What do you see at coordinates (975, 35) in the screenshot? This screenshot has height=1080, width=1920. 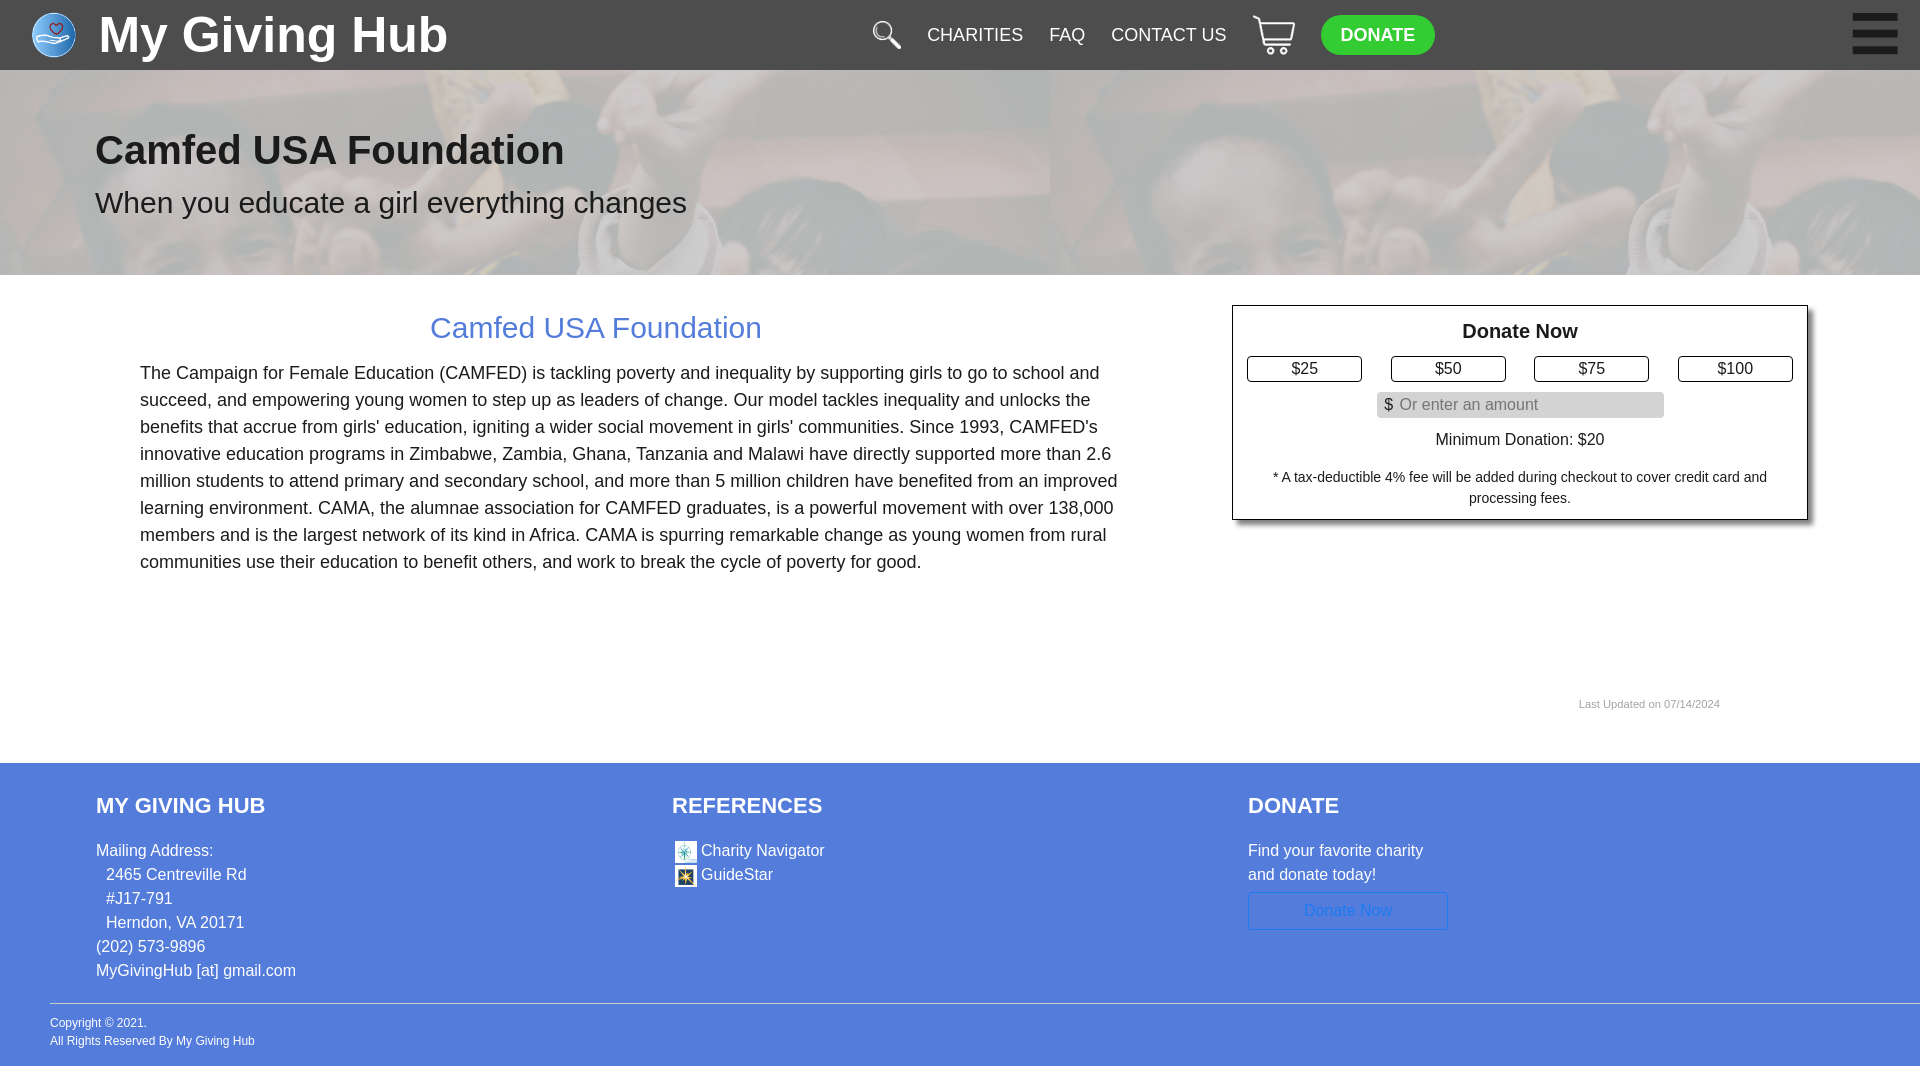 I see `CHARITIES` at bounding box center [975, 35].